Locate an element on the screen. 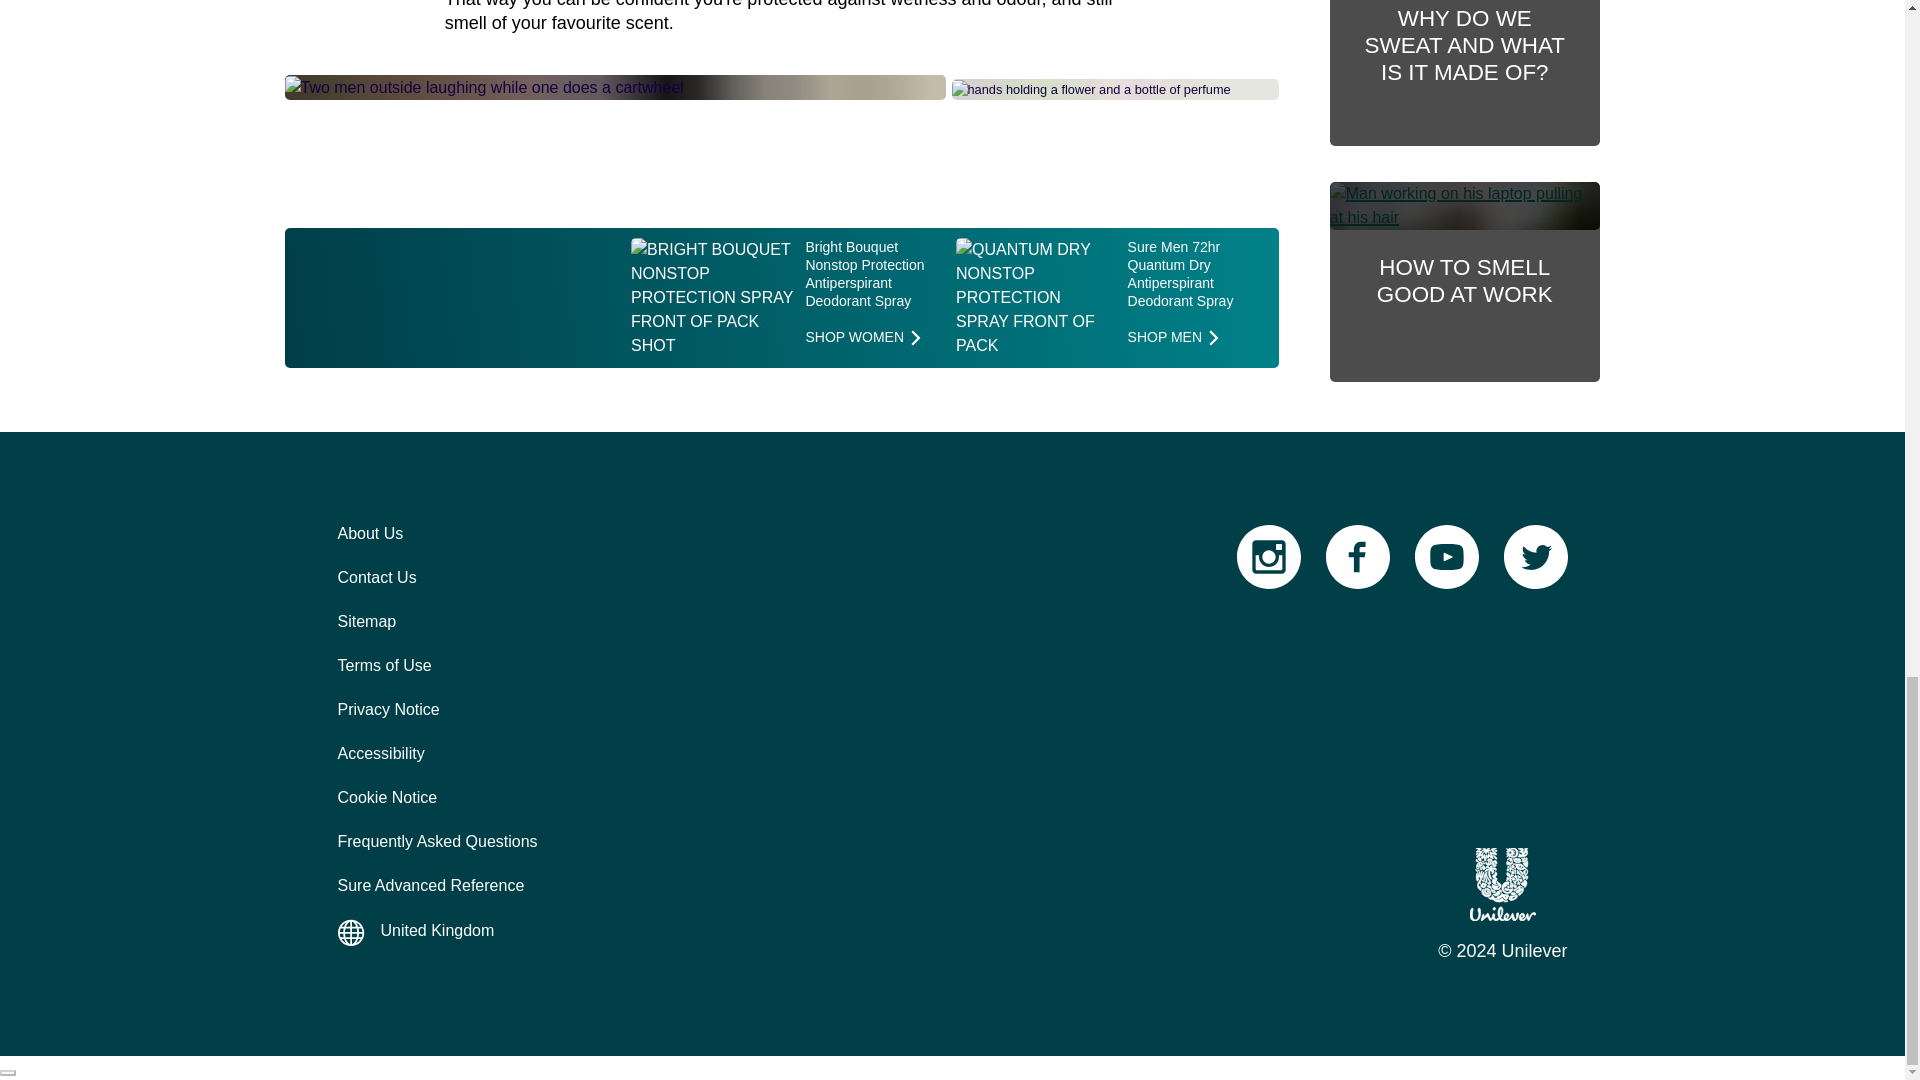  Facebook is located at coordinates (1268, 556).